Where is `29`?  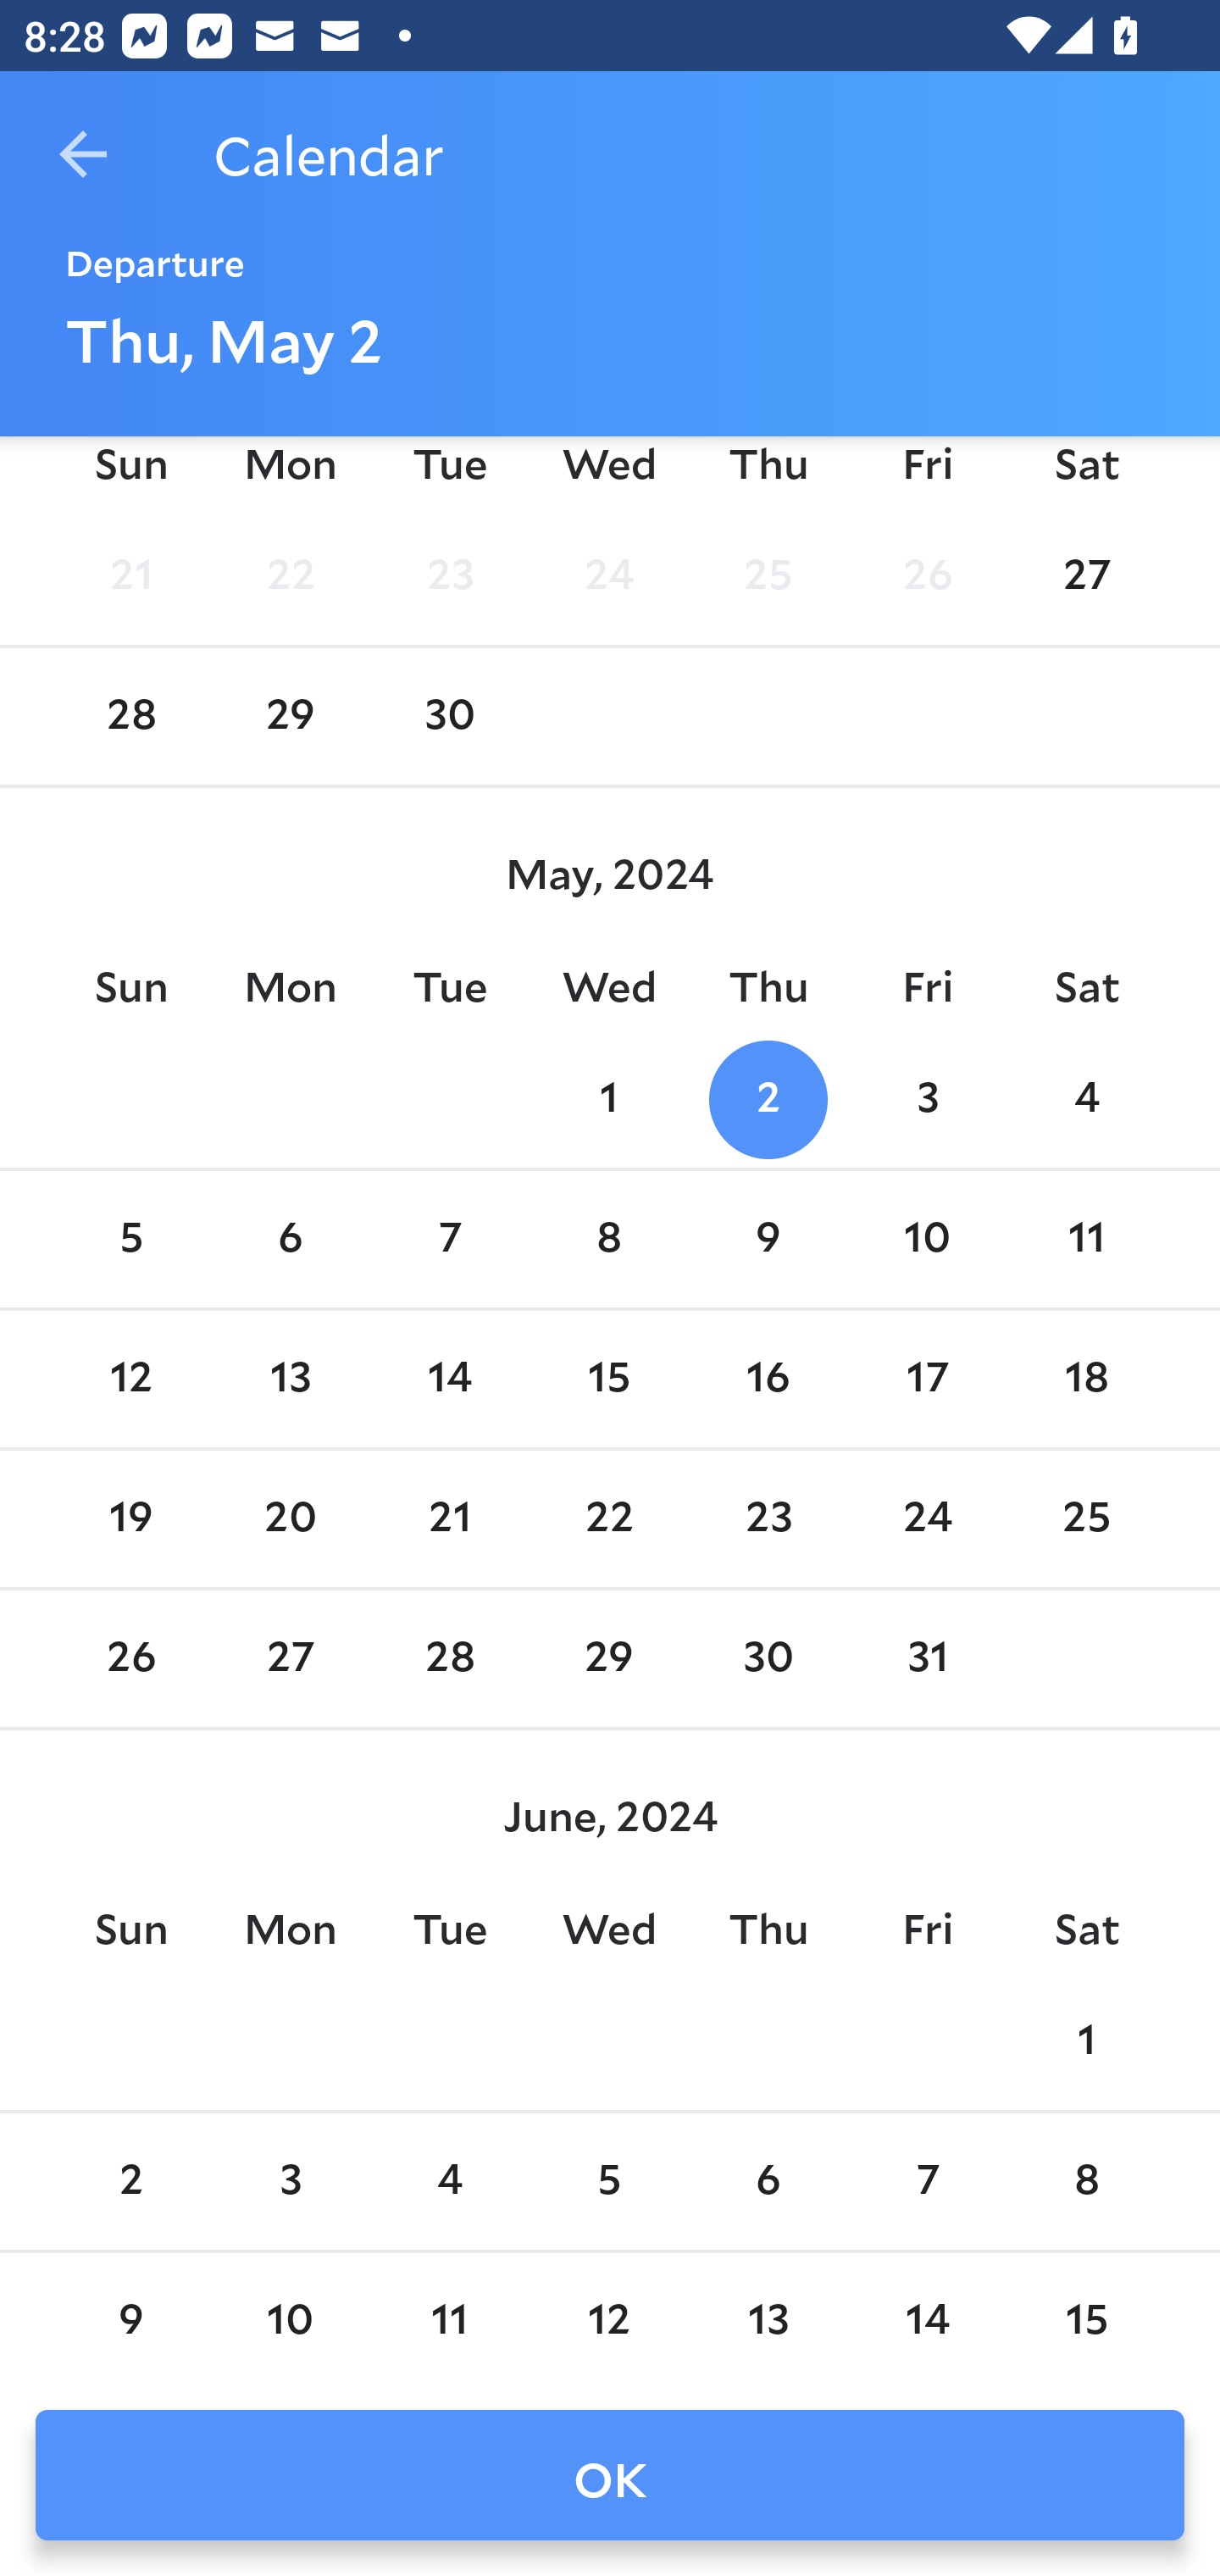
29 is located at coordinates (609, 1658).